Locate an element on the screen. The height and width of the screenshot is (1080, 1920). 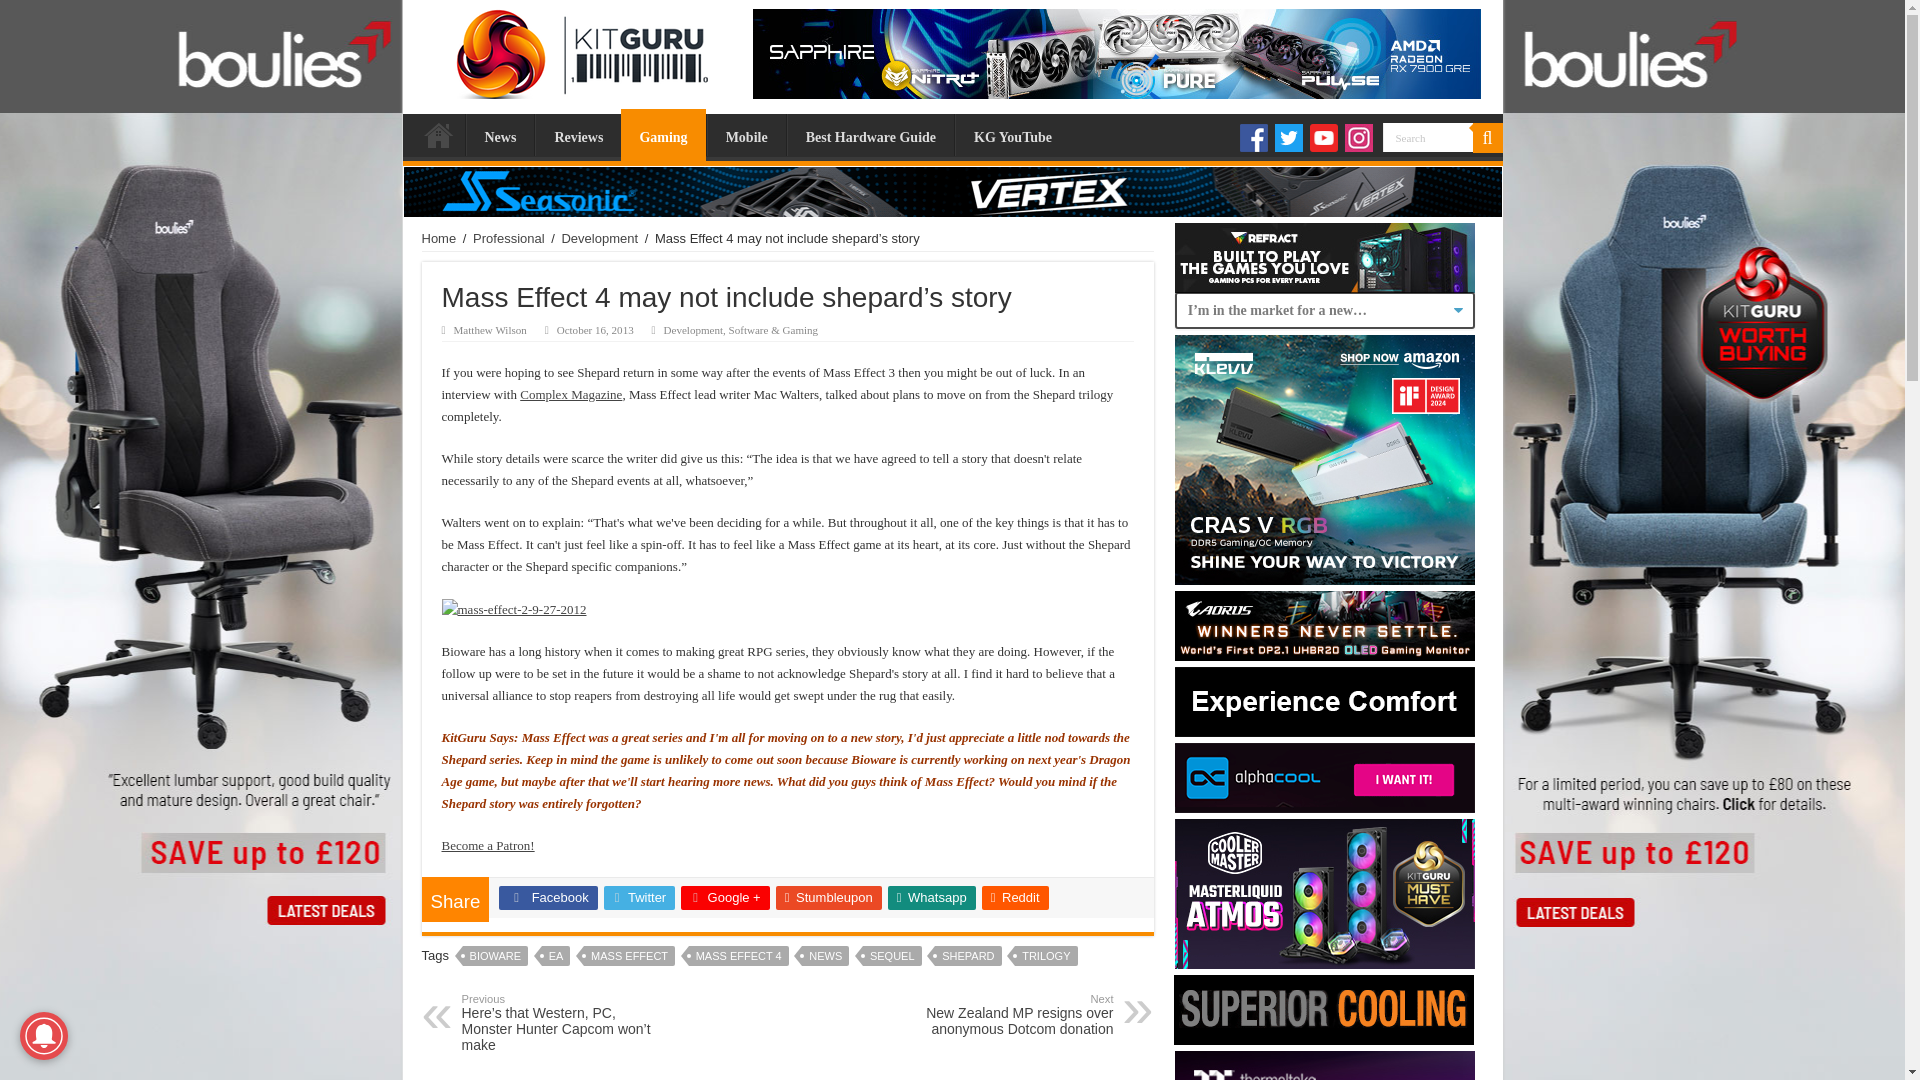
Gaming is located at coordinates (662, 134).